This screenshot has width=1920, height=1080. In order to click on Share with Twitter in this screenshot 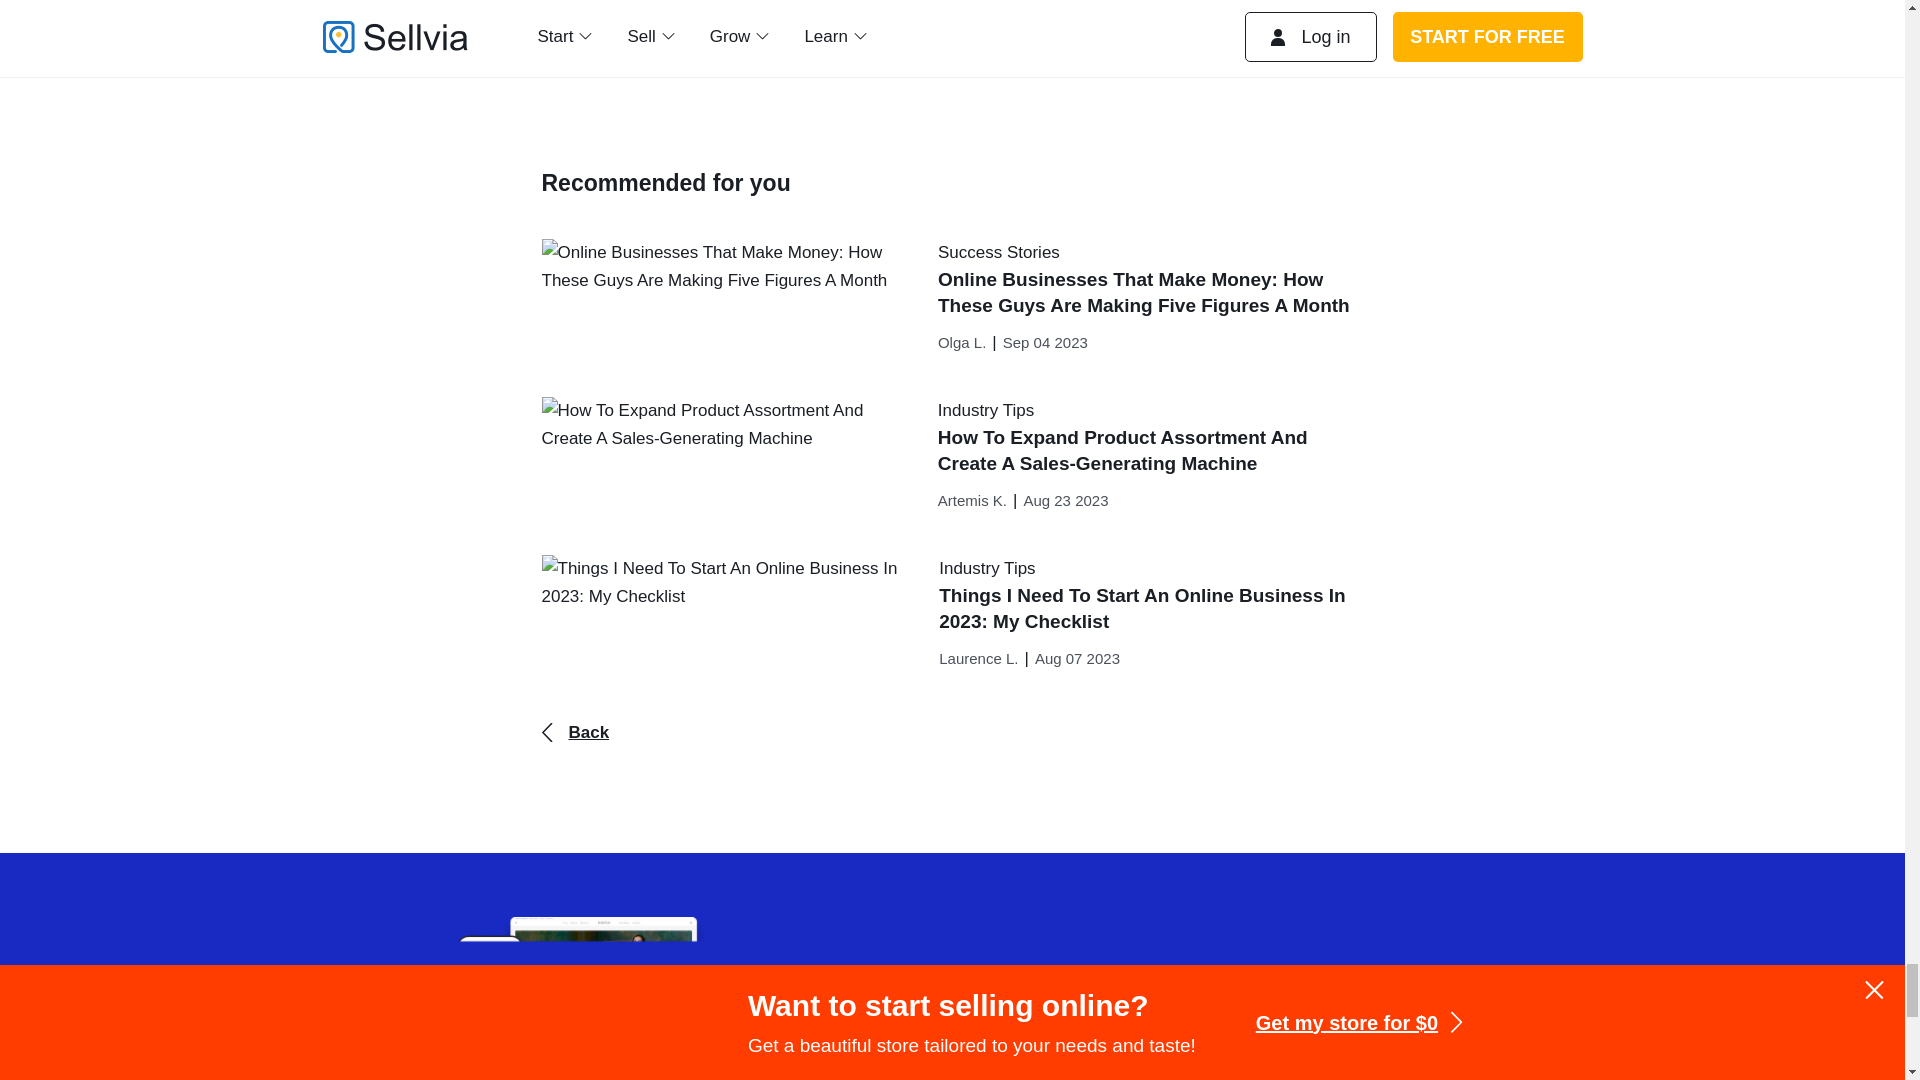, I will do `click(602, 44)`.